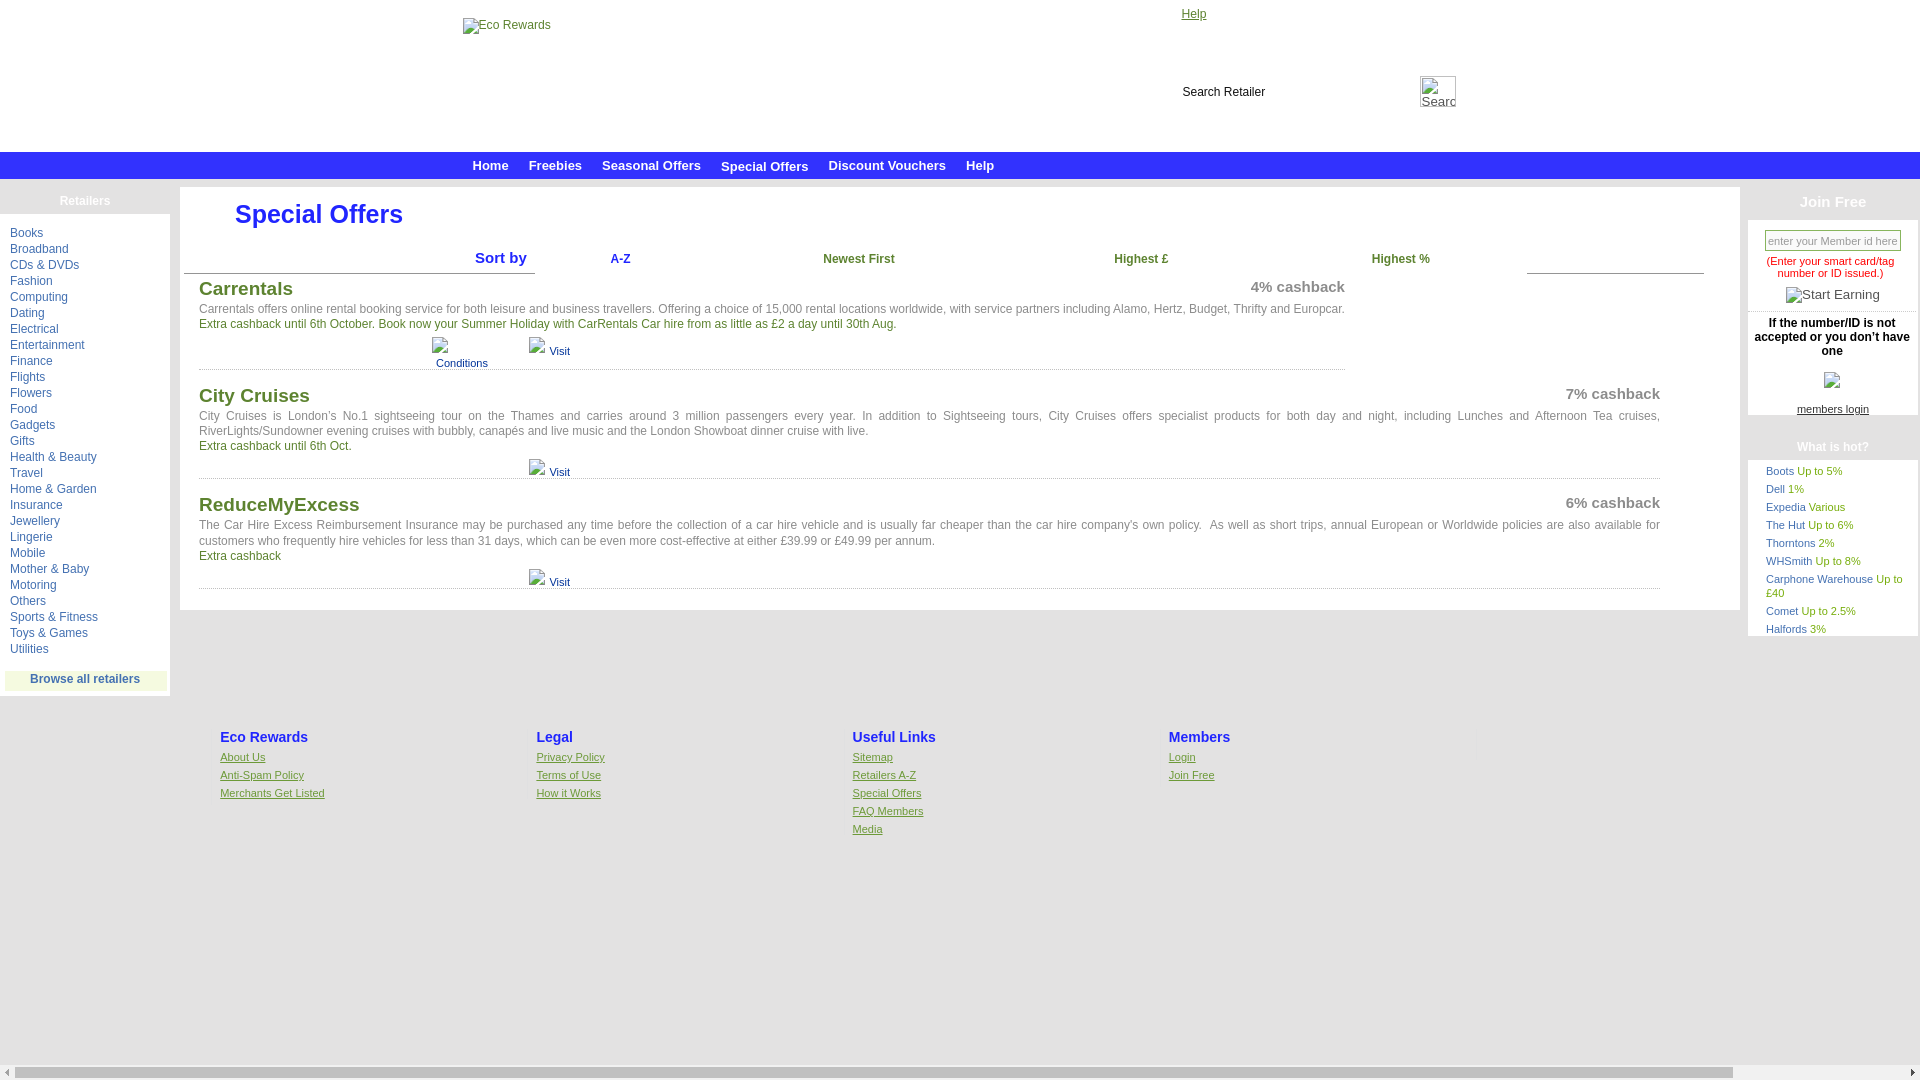  What do you see at coordinates (650, 162) in the screenshot?
I see `Seasonal Offers` at bounding box center [650, 162].